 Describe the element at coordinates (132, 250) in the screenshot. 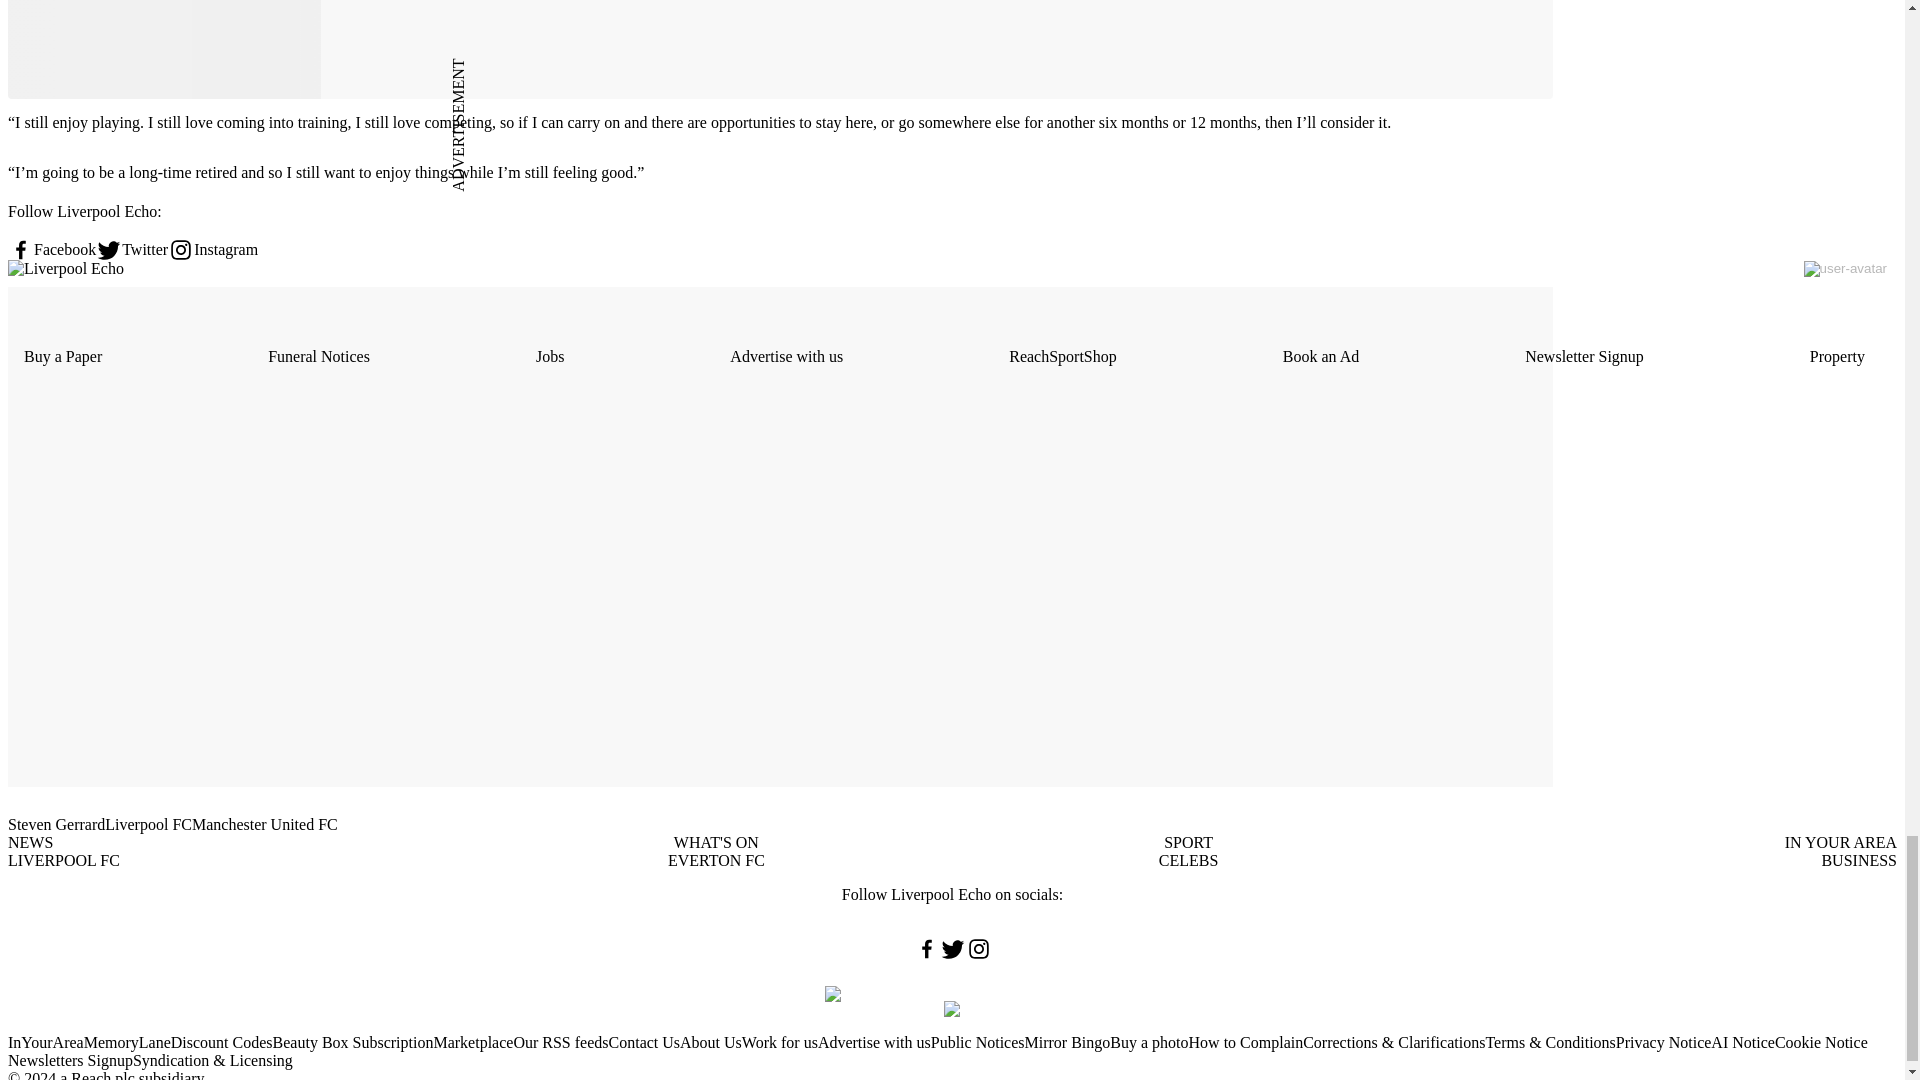

I see `Twitter` at that location.